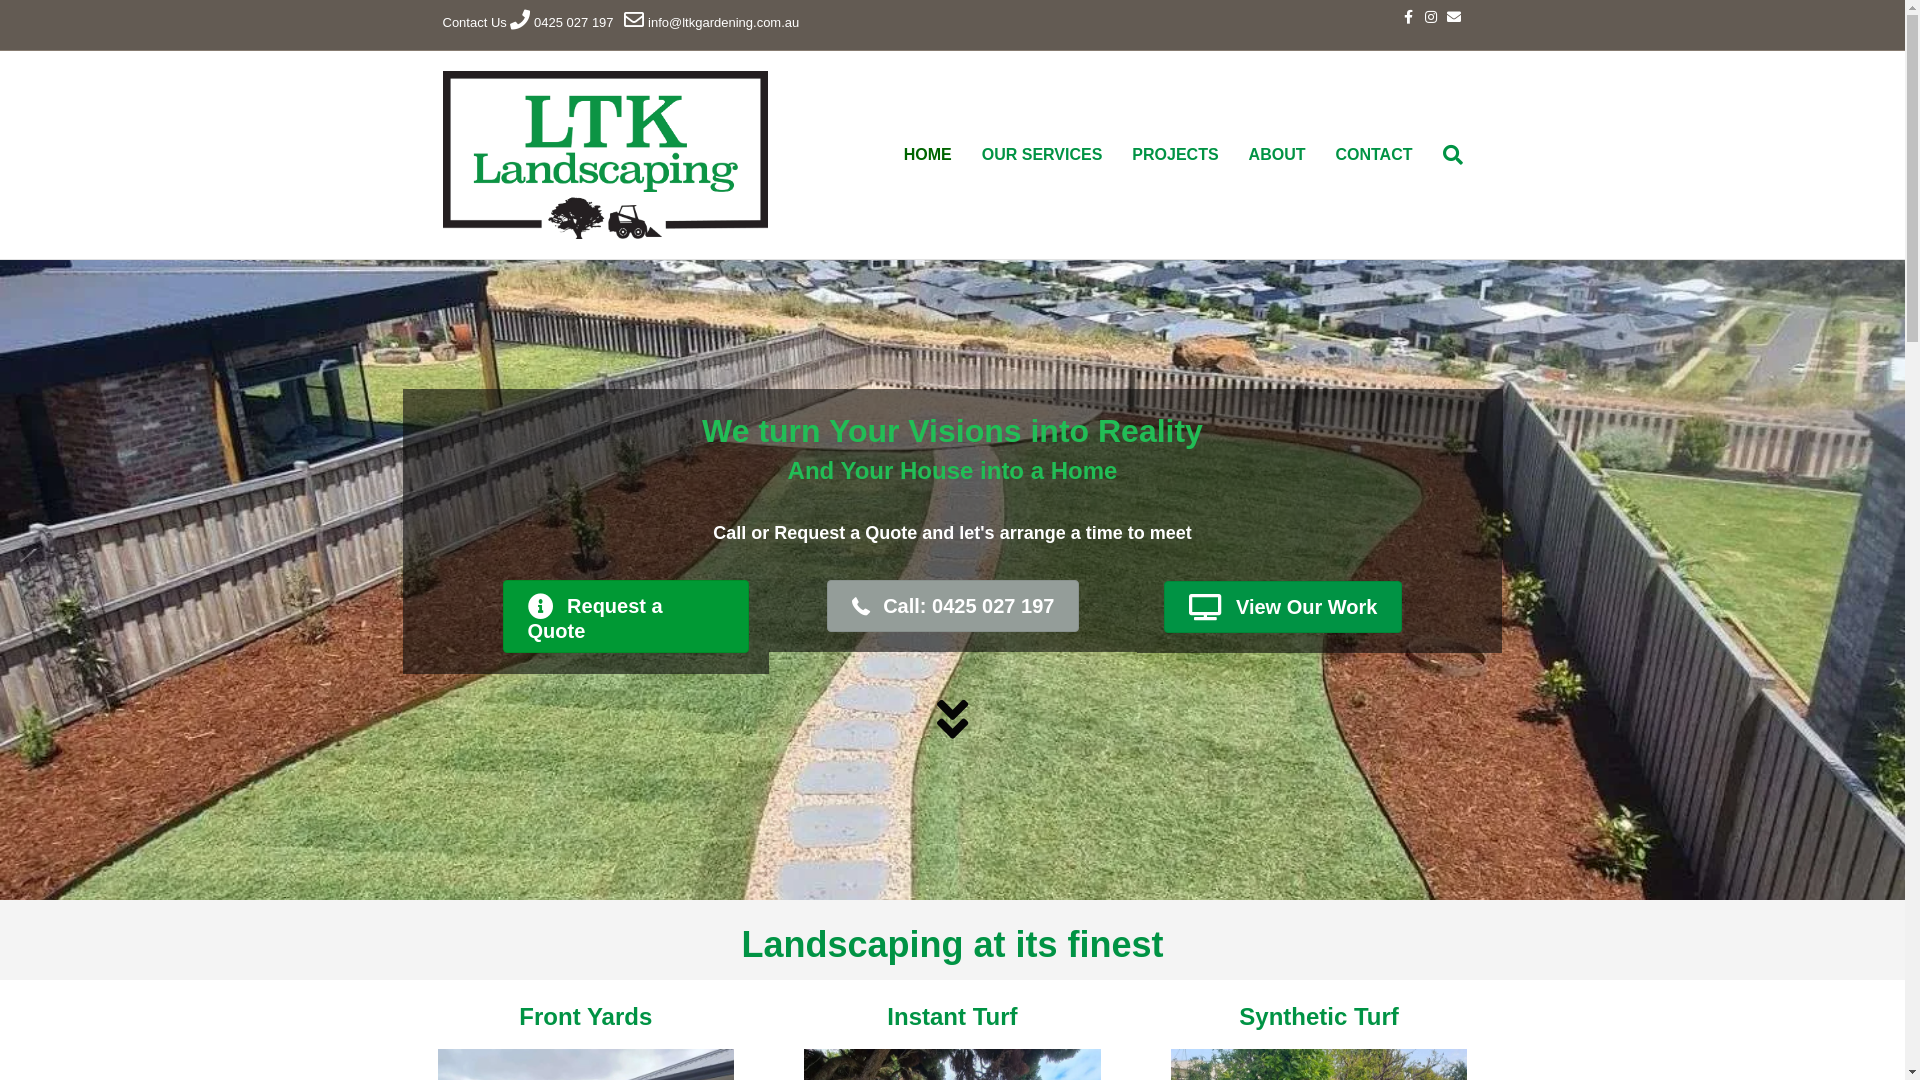 The image size is (1920, 1080). What do you see at coordinates (586, 1016) in the screenshot?
I see `Front Yards` at bounding box center [586, 1016].